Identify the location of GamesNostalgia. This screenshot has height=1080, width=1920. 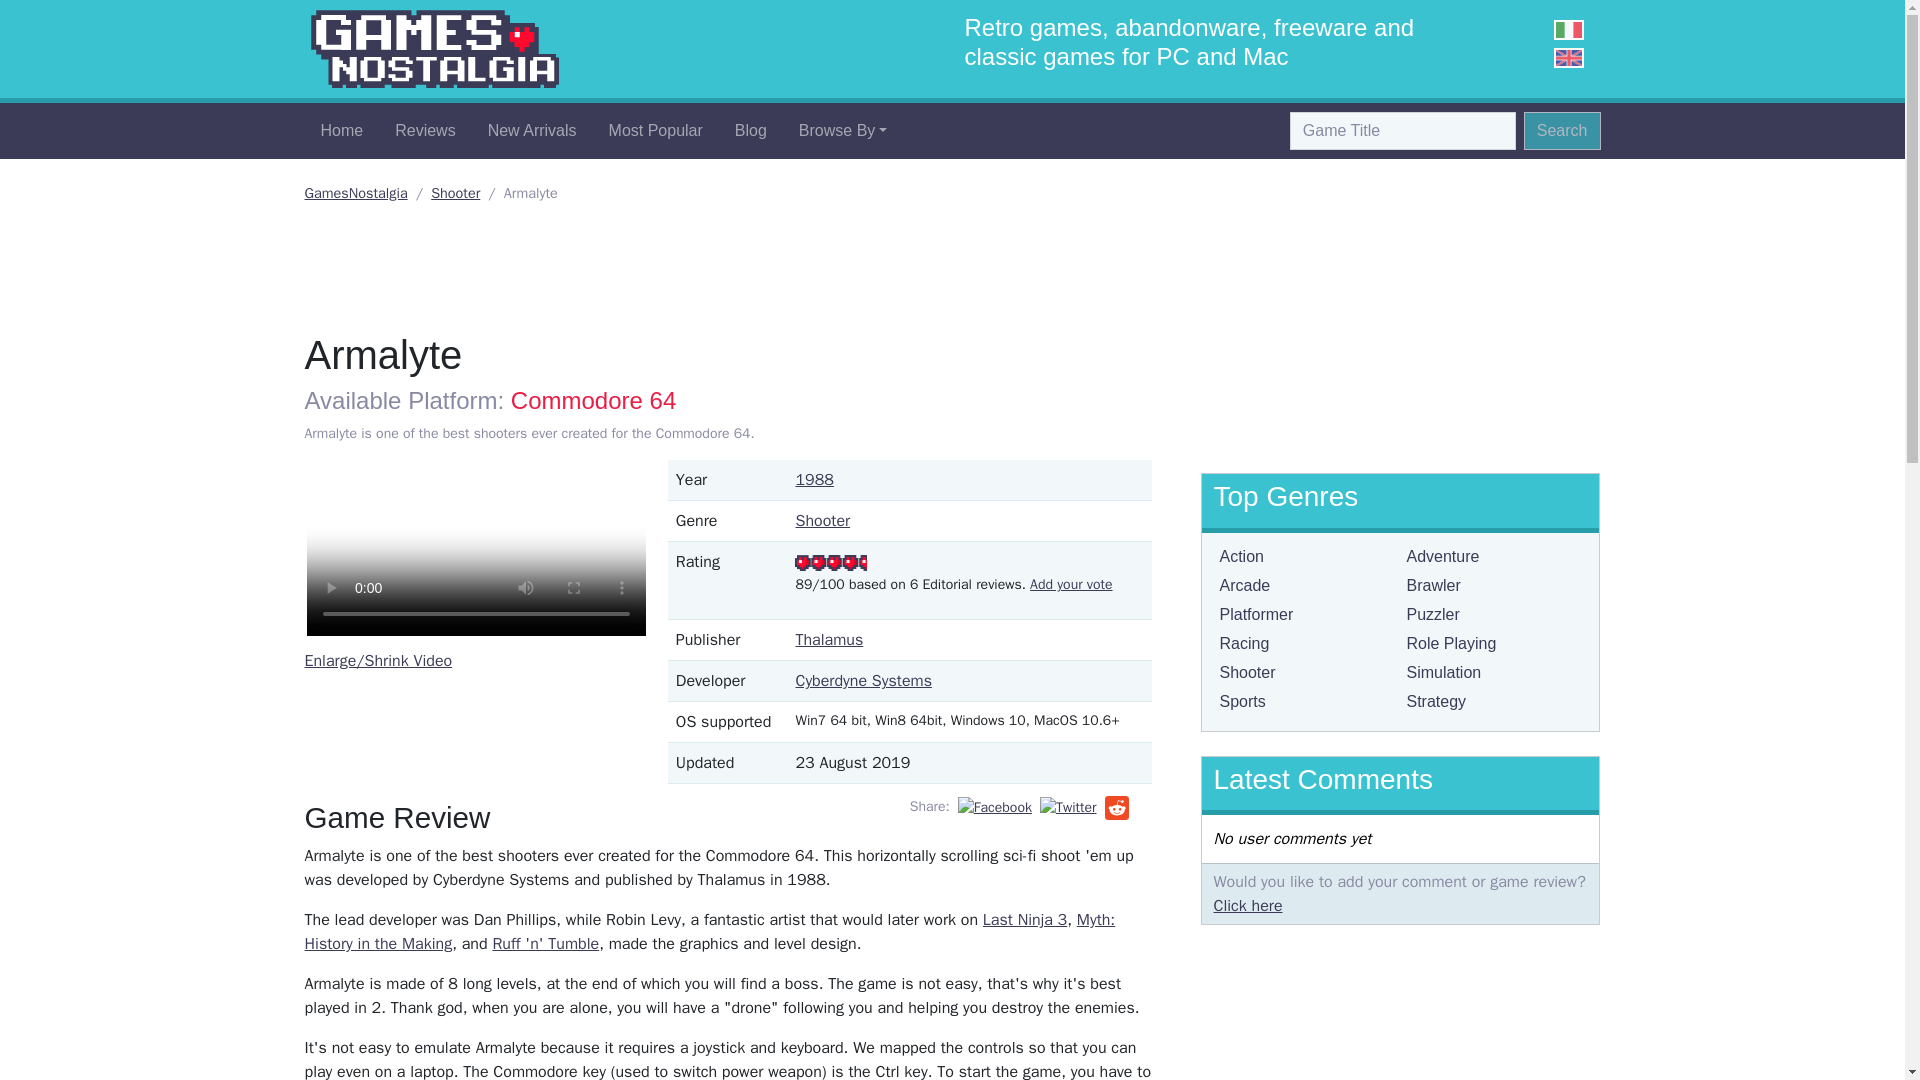
(434, 49).